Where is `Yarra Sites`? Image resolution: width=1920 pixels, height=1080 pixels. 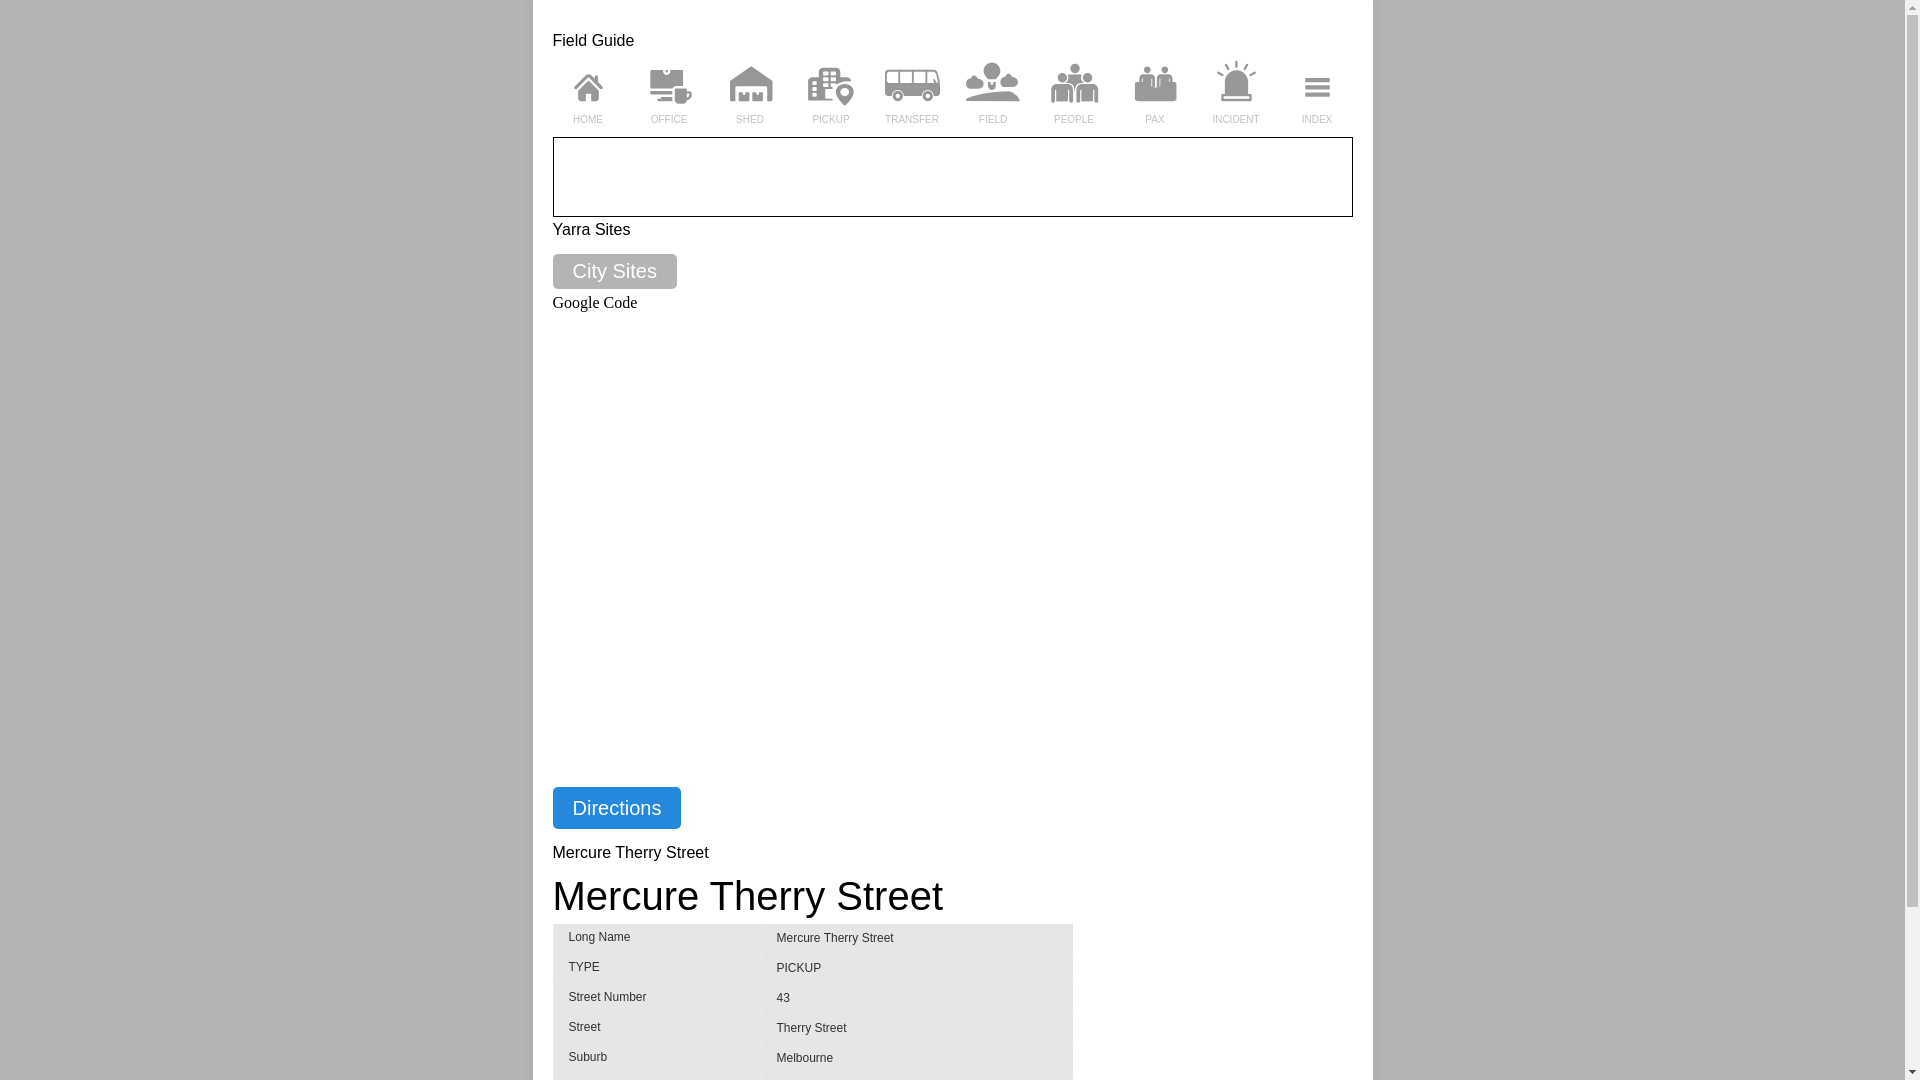
Yarra Sites is located at coordinates (952, 230).